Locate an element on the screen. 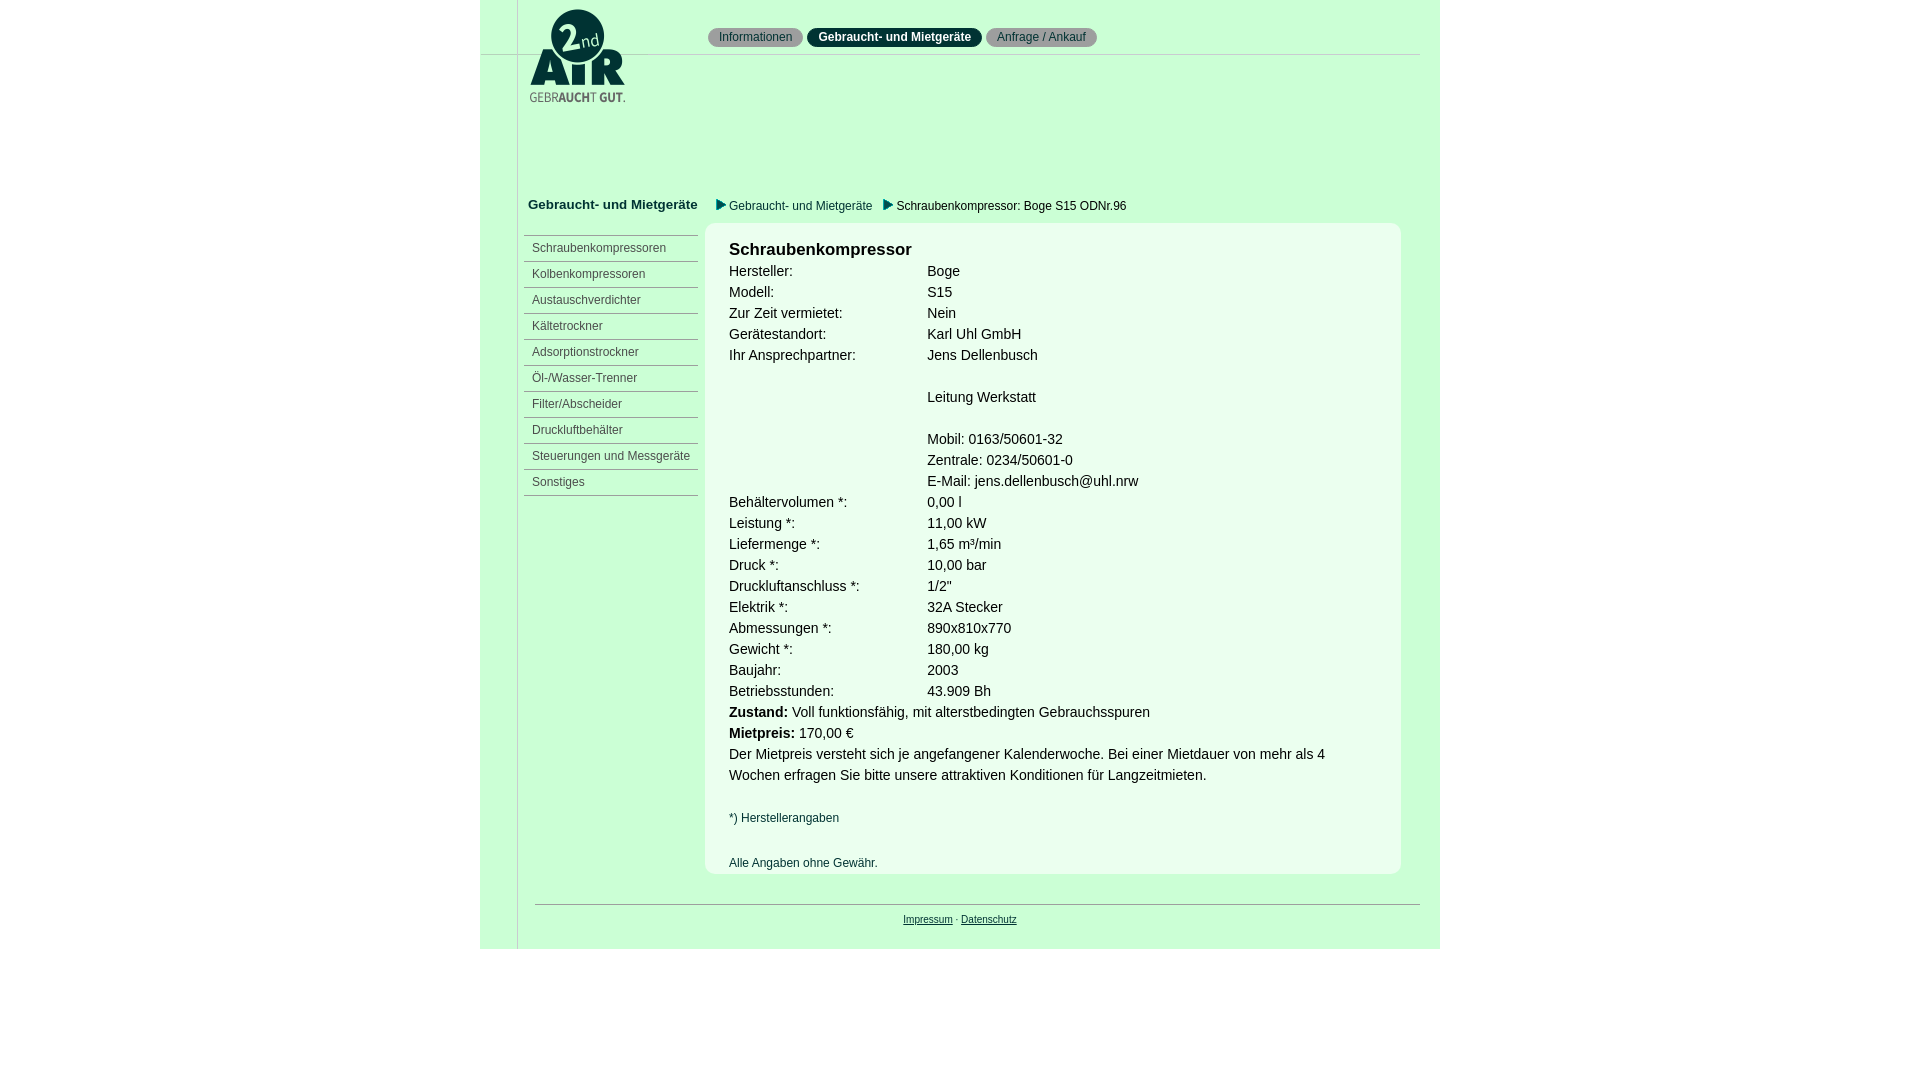  Anfrage / Ankauf is located at coordinates (1042, 37).